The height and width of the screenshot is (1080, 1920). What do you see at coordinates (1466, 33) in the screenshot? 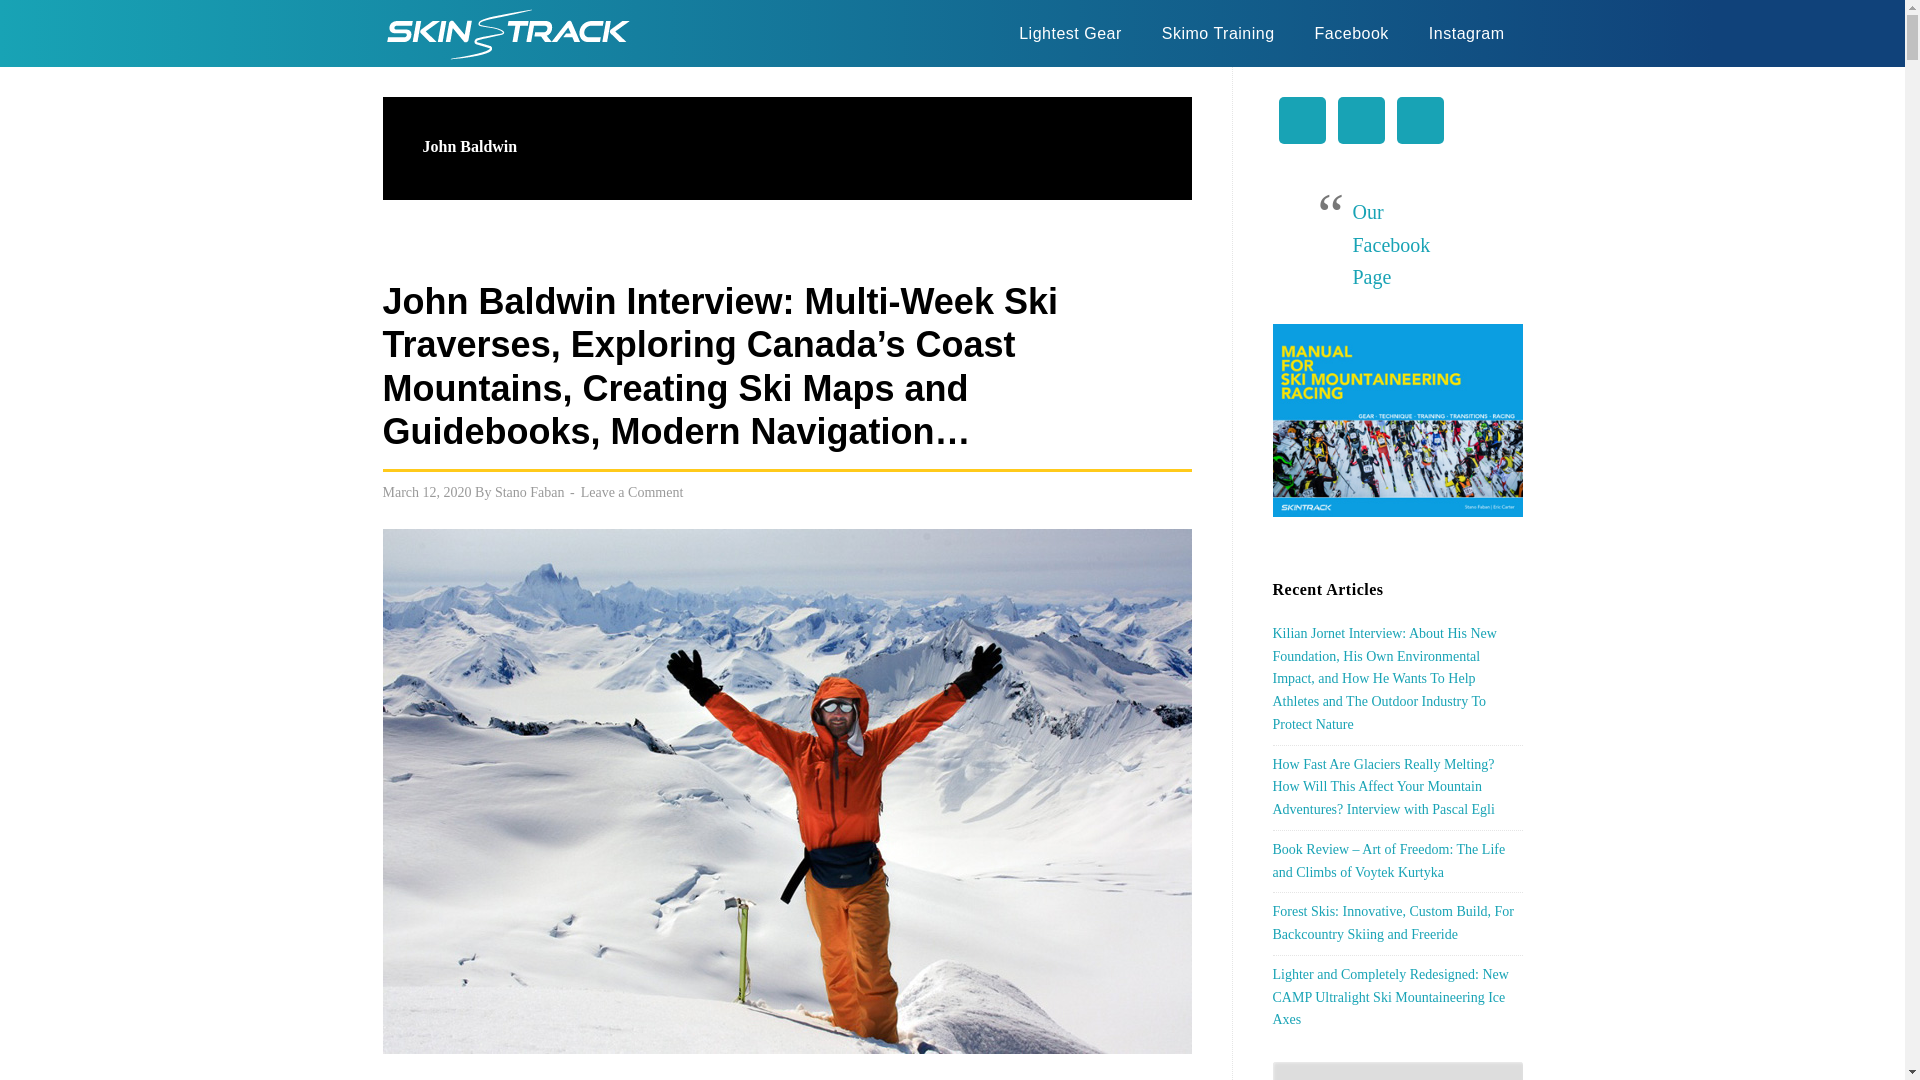
I see `Instagram` at bounding box center [1466, 33].